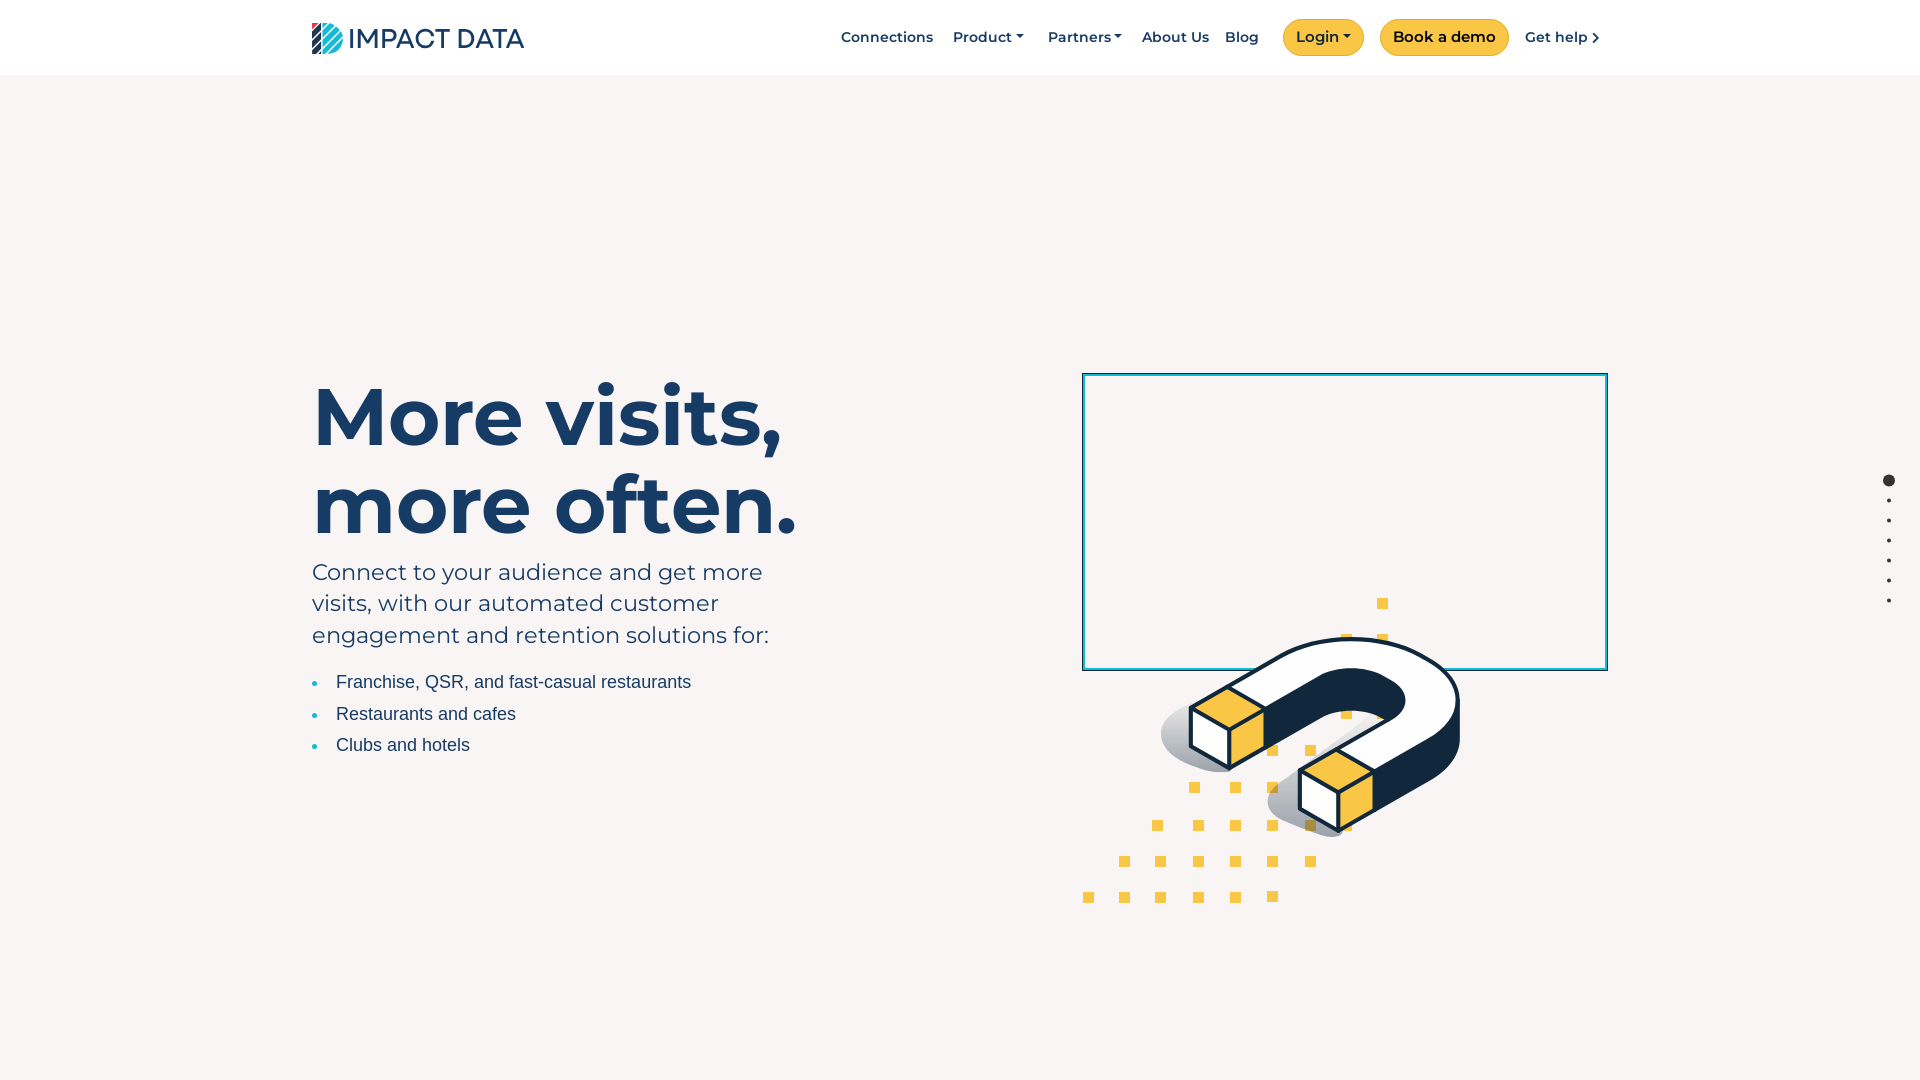 This screenshot has height=1080, width=1920. I want to click on Connections, so click(887, 38).